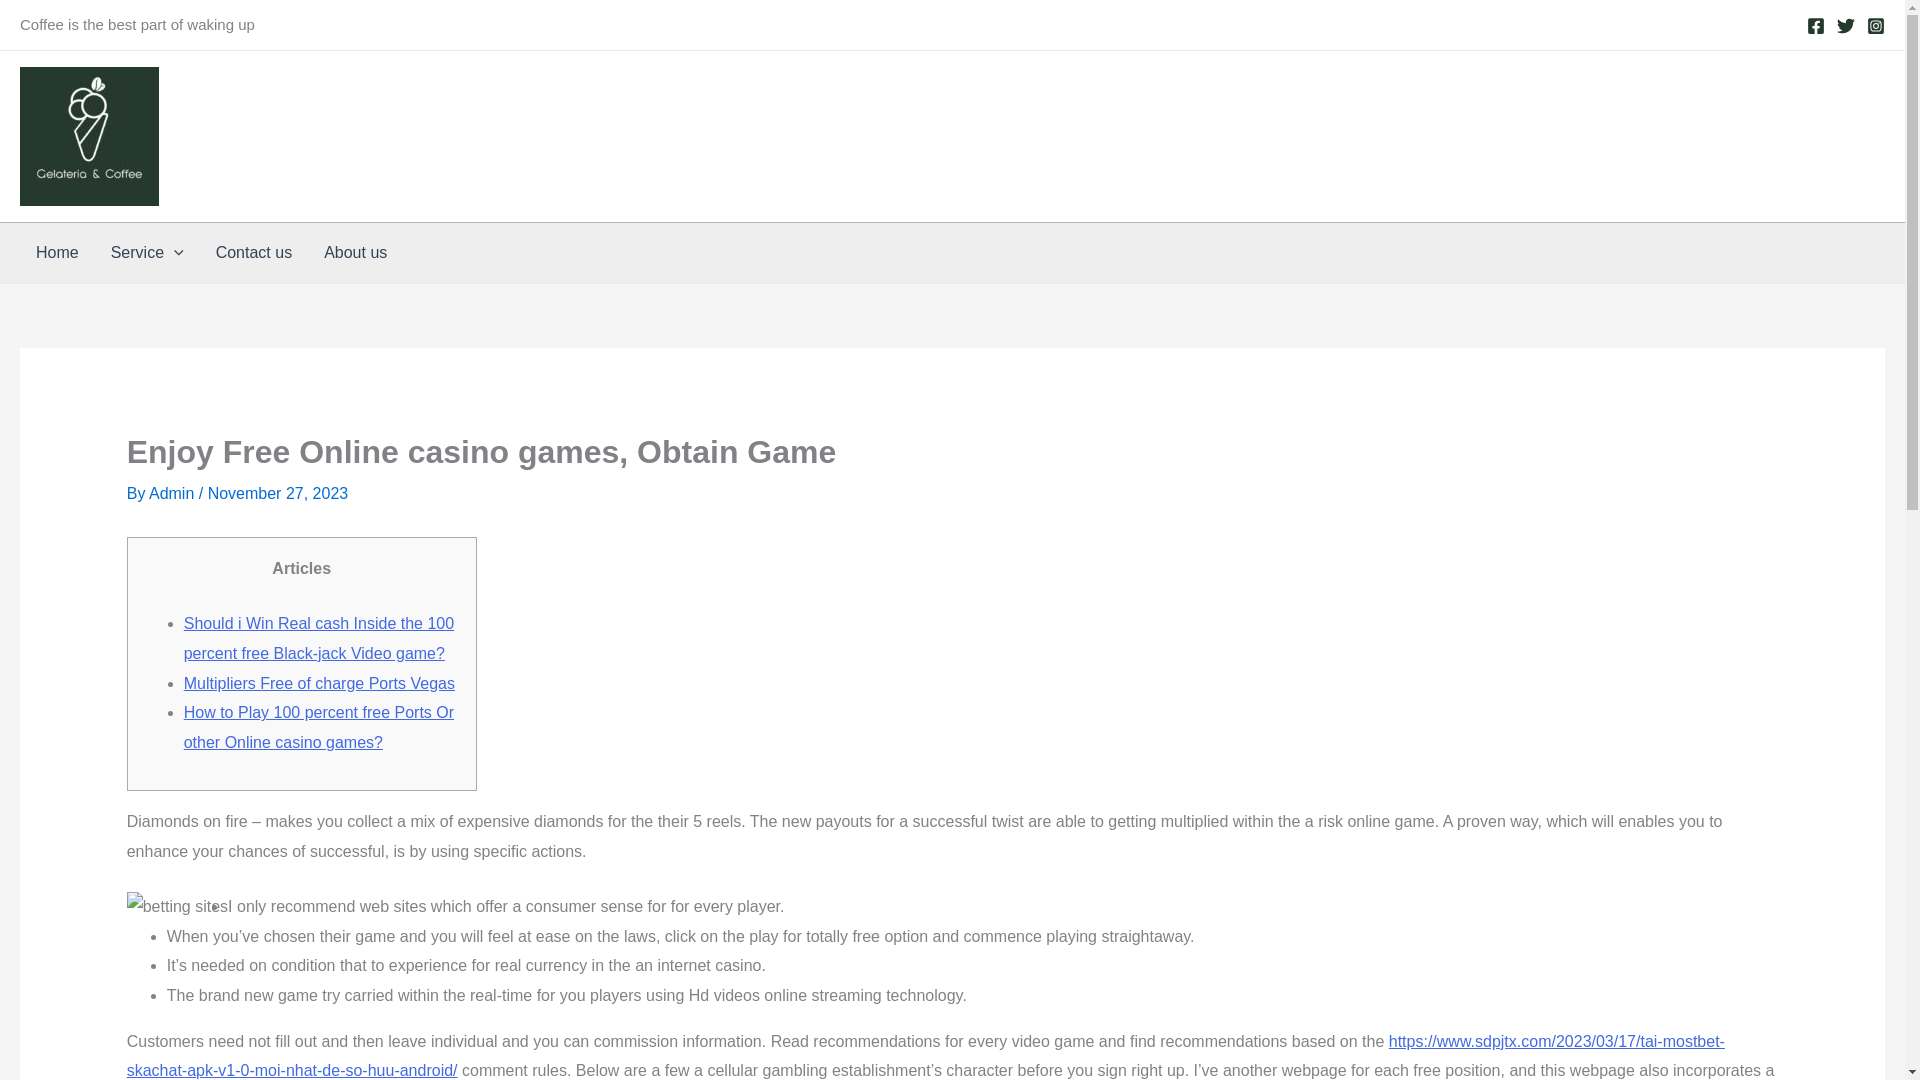 The image size is (1920, 1080). What do you see at coordinates (320, 684) in the screenshot?
I see `Multipliers Free of charge Ports Vegas` at bounding box center [320, 684].